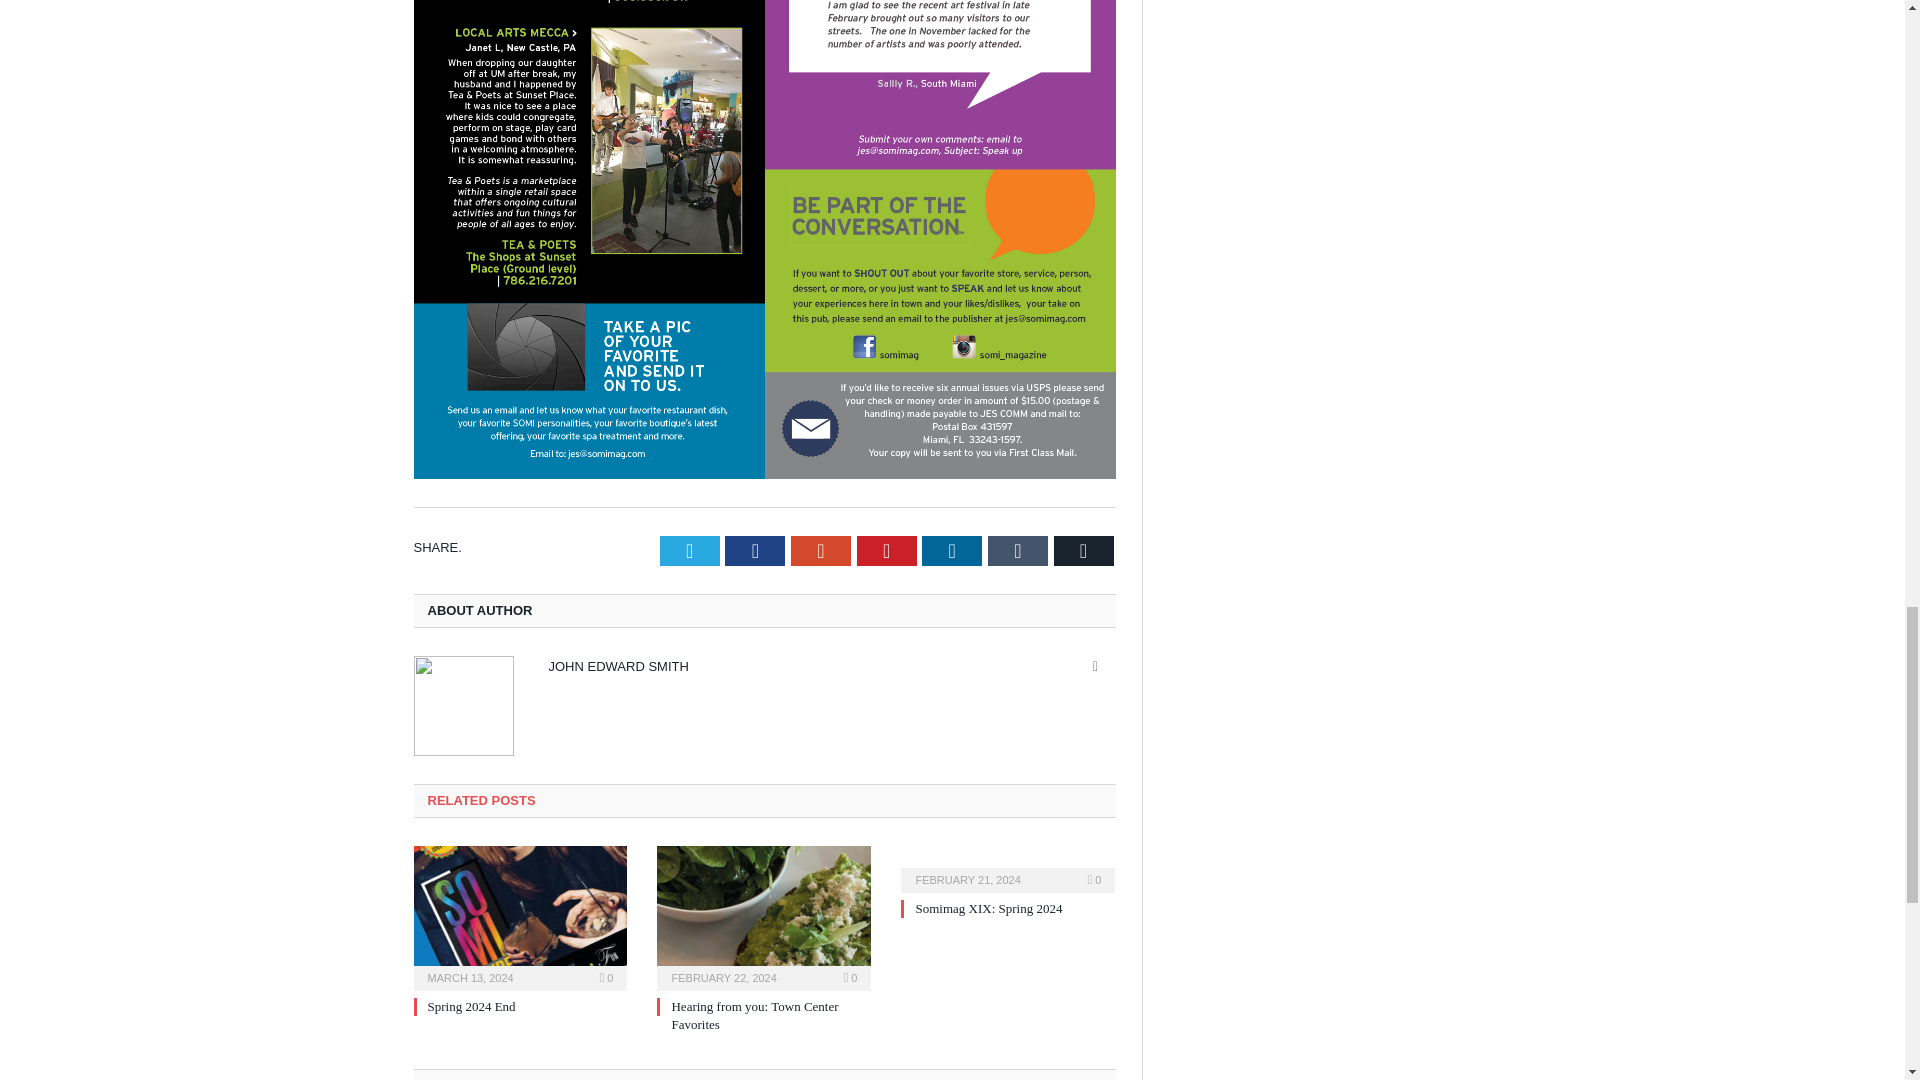 This screenshot has height=1080, width=1920. Describe the element at coordinates (1096, 666) in the screenshot. I see `Website` at that location.